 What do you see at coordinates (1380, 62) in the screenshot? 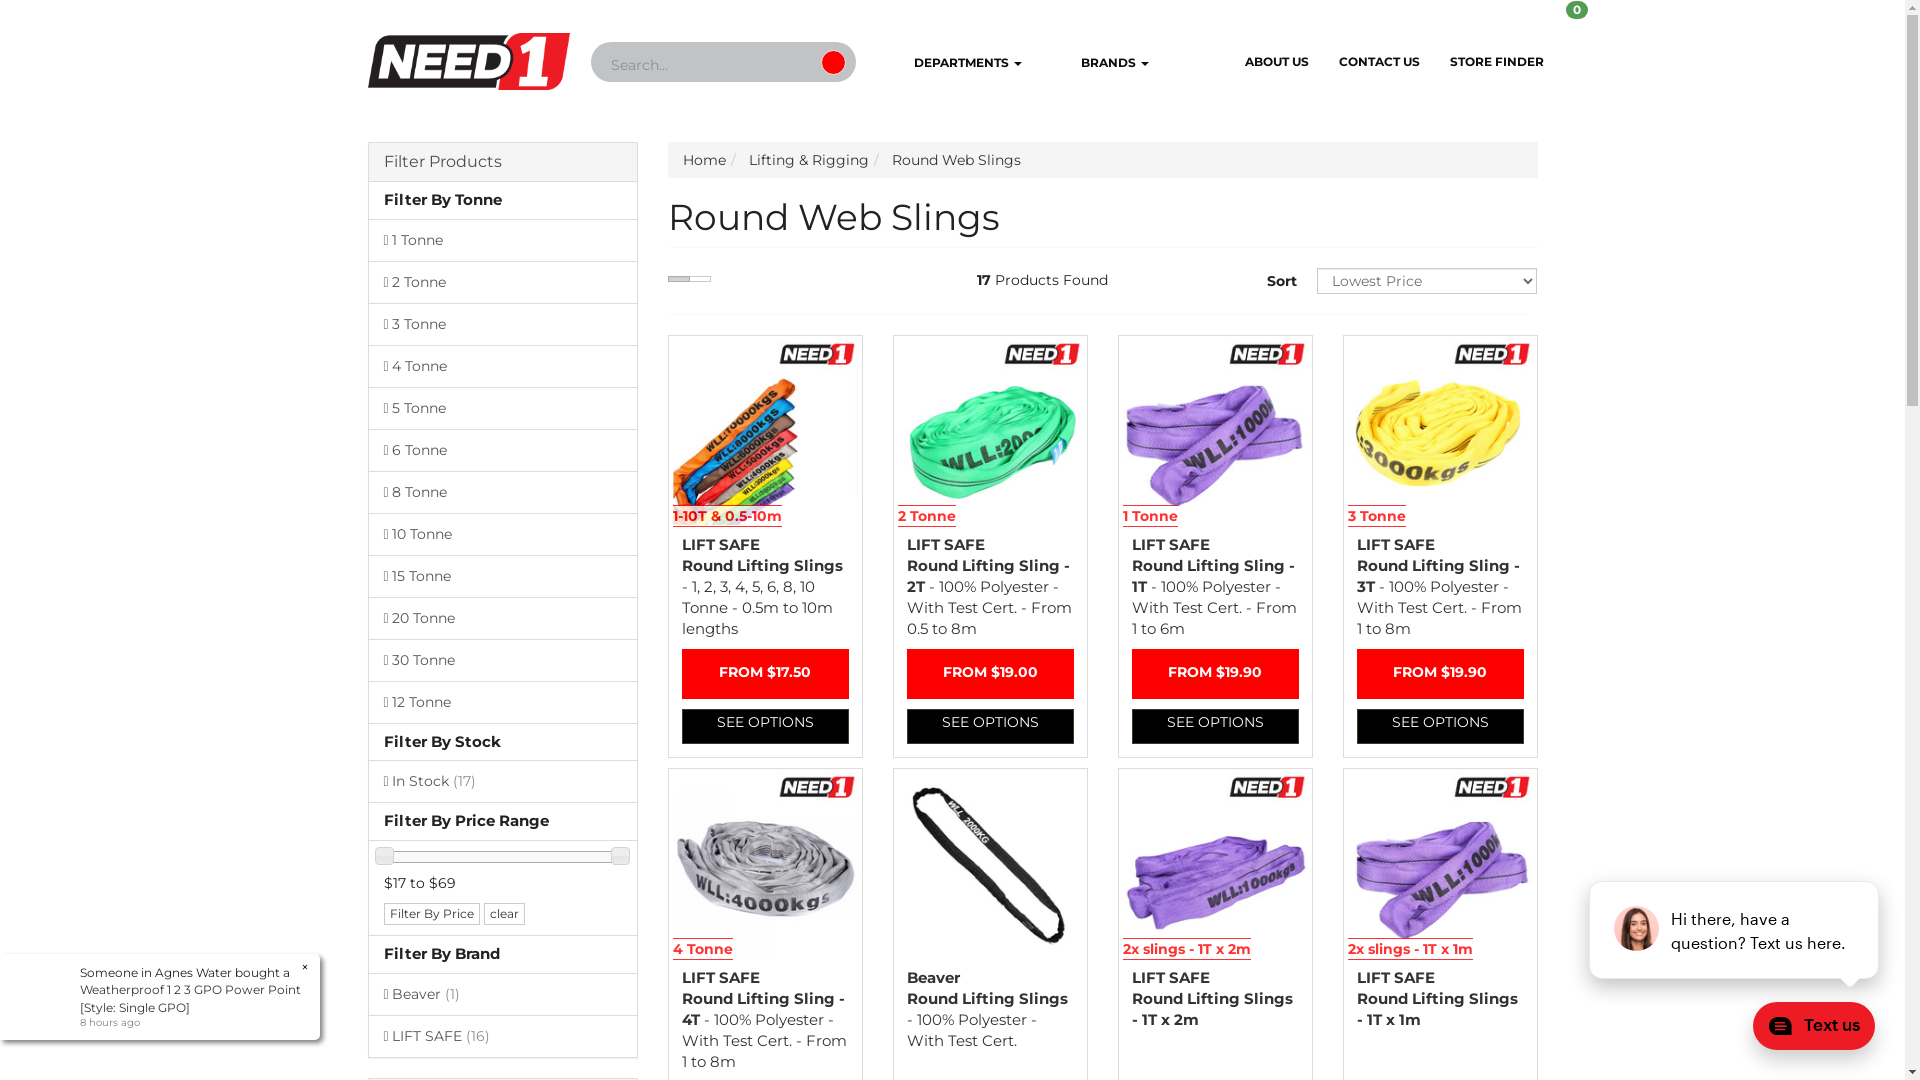
I see `CONTACT US` at bounding box center [1380, 62].